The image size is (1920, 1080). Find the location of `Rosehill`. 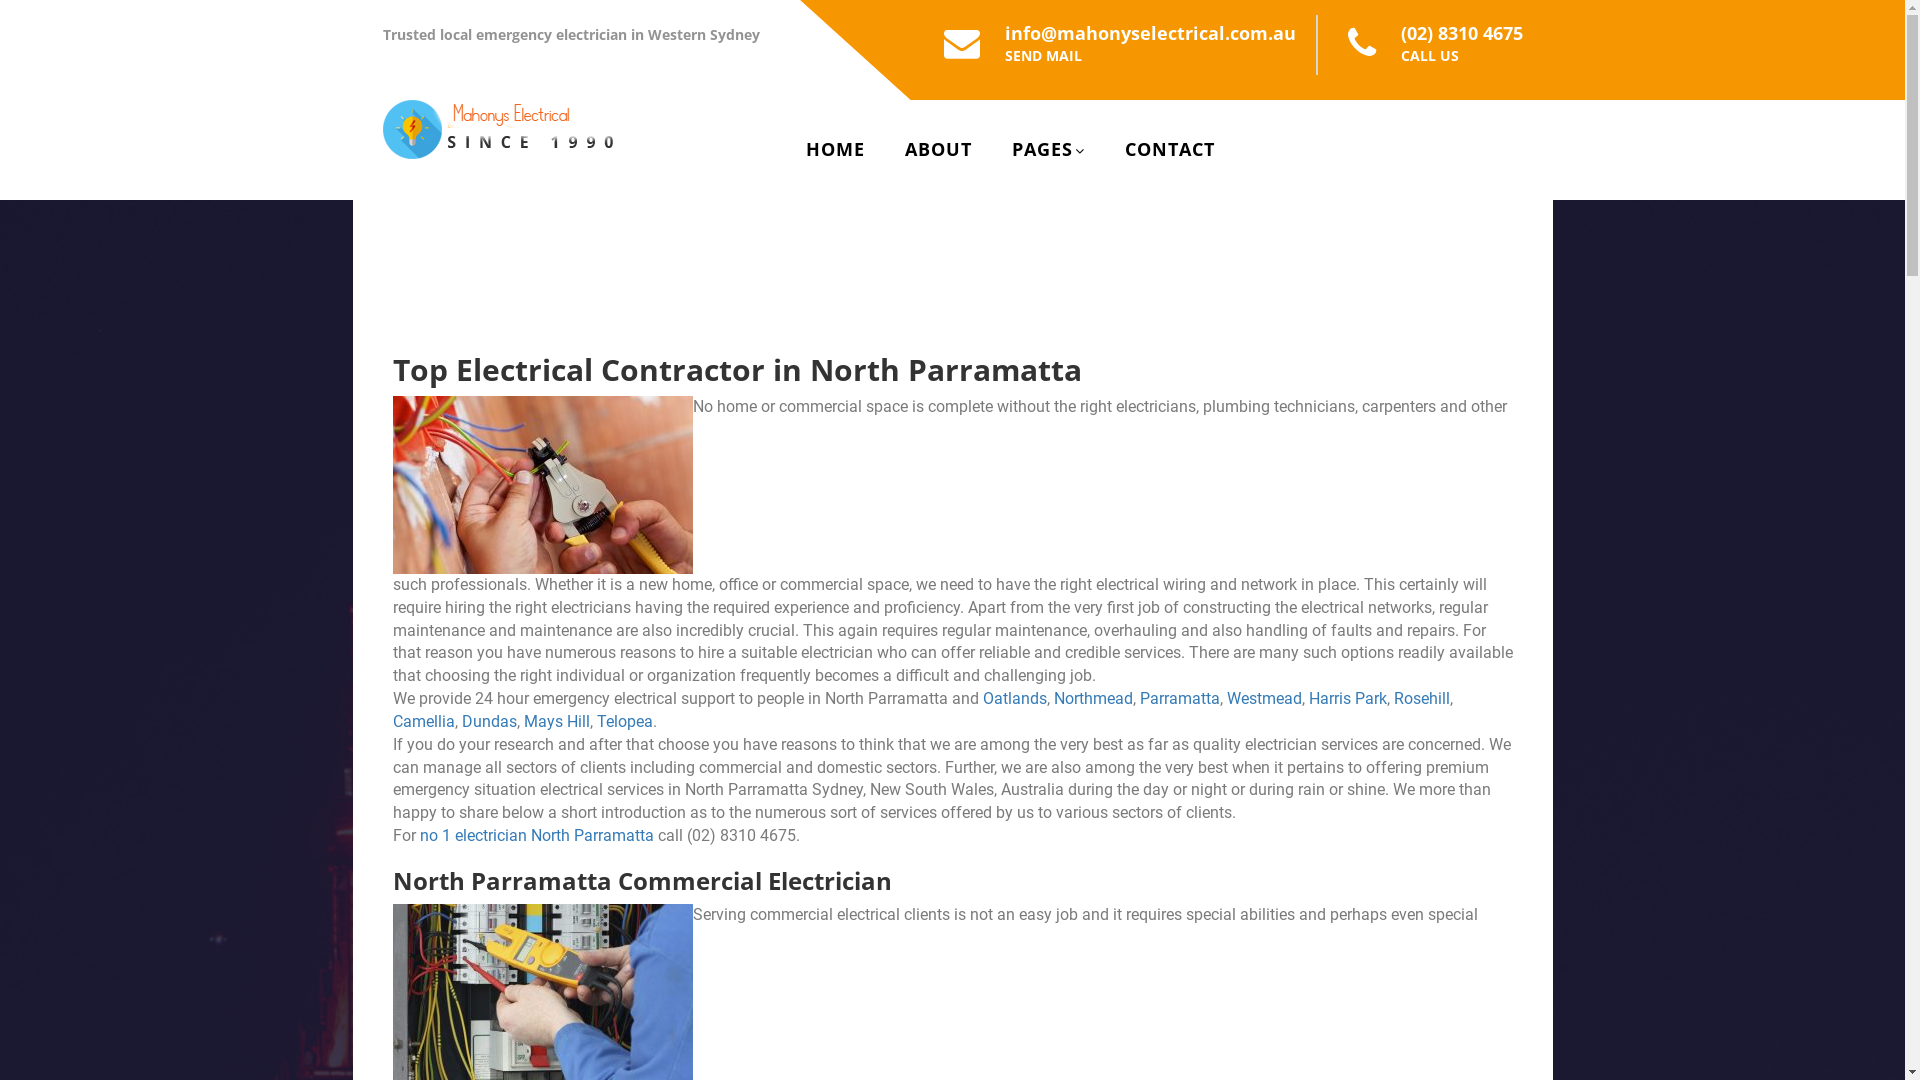

Rosehill is located at coordinates (1422, 698).